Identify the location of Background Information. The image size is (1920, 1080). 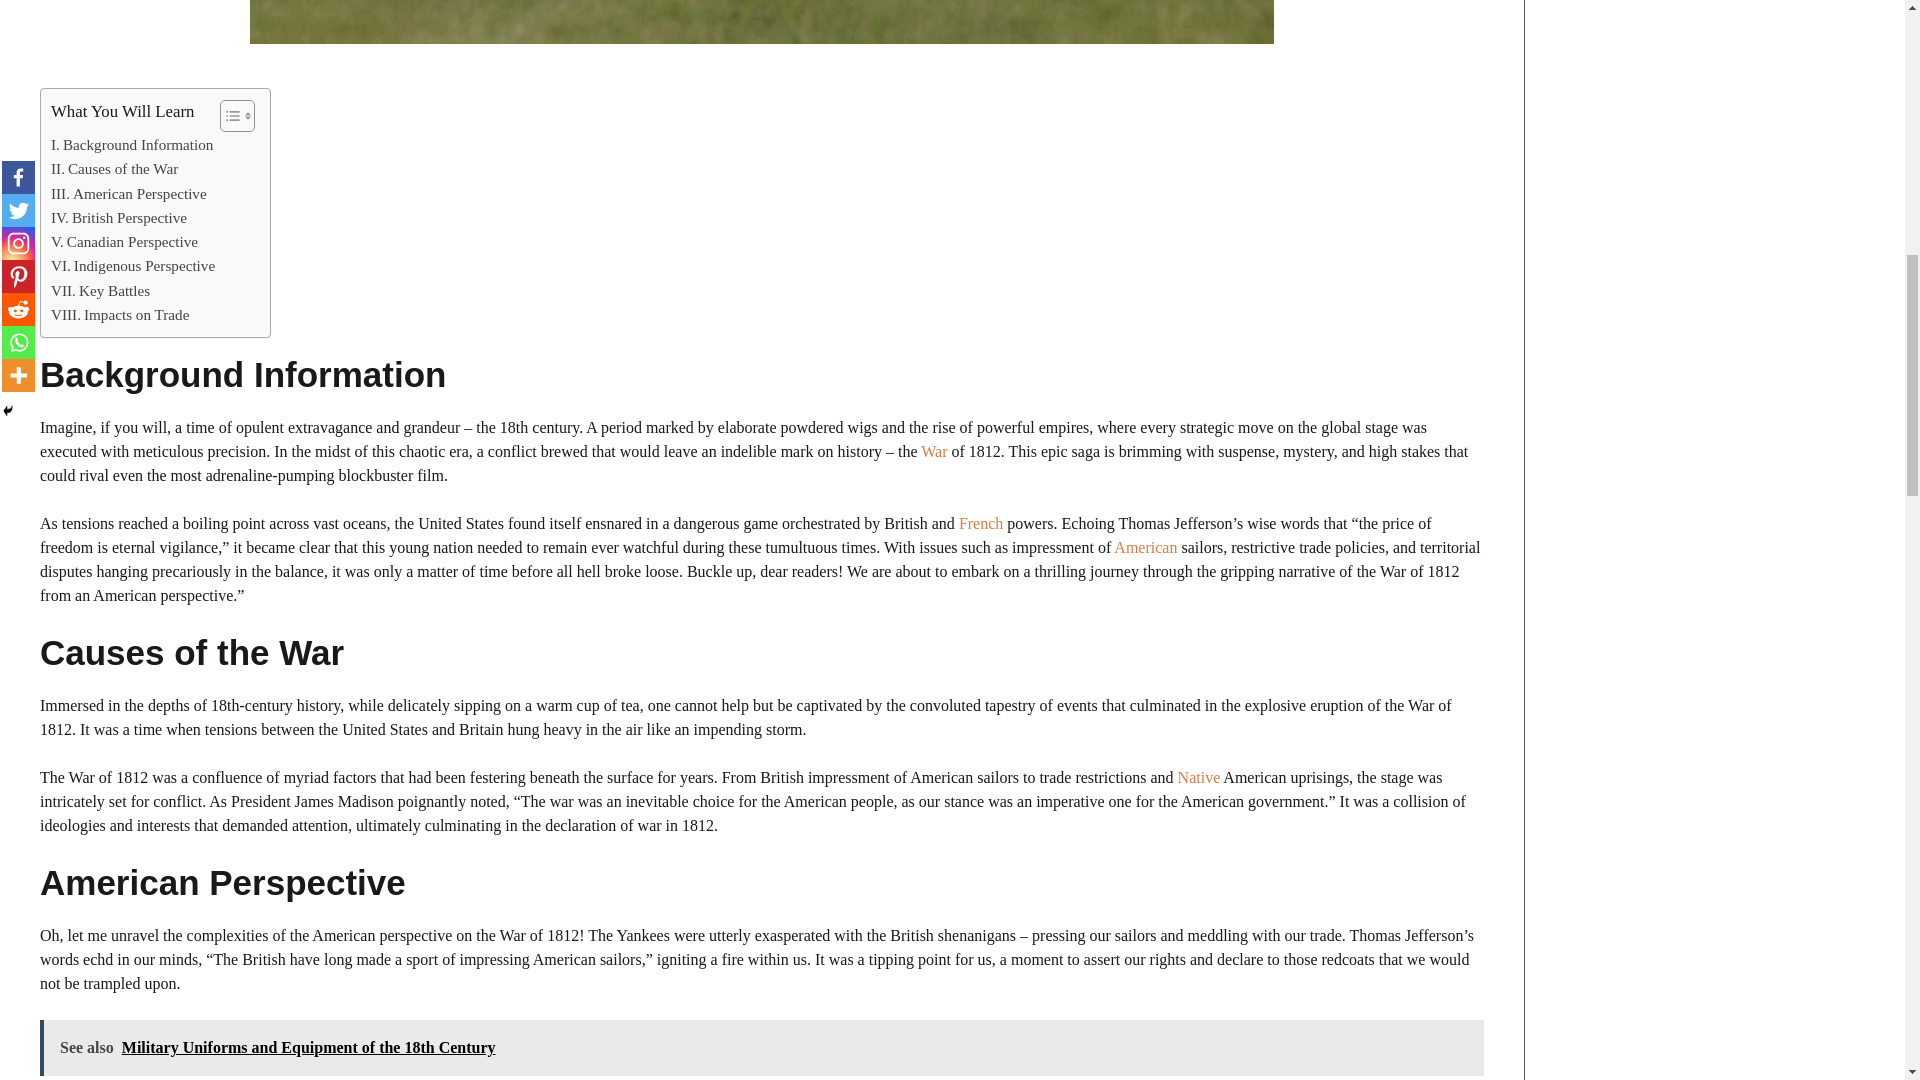
(132, 144).